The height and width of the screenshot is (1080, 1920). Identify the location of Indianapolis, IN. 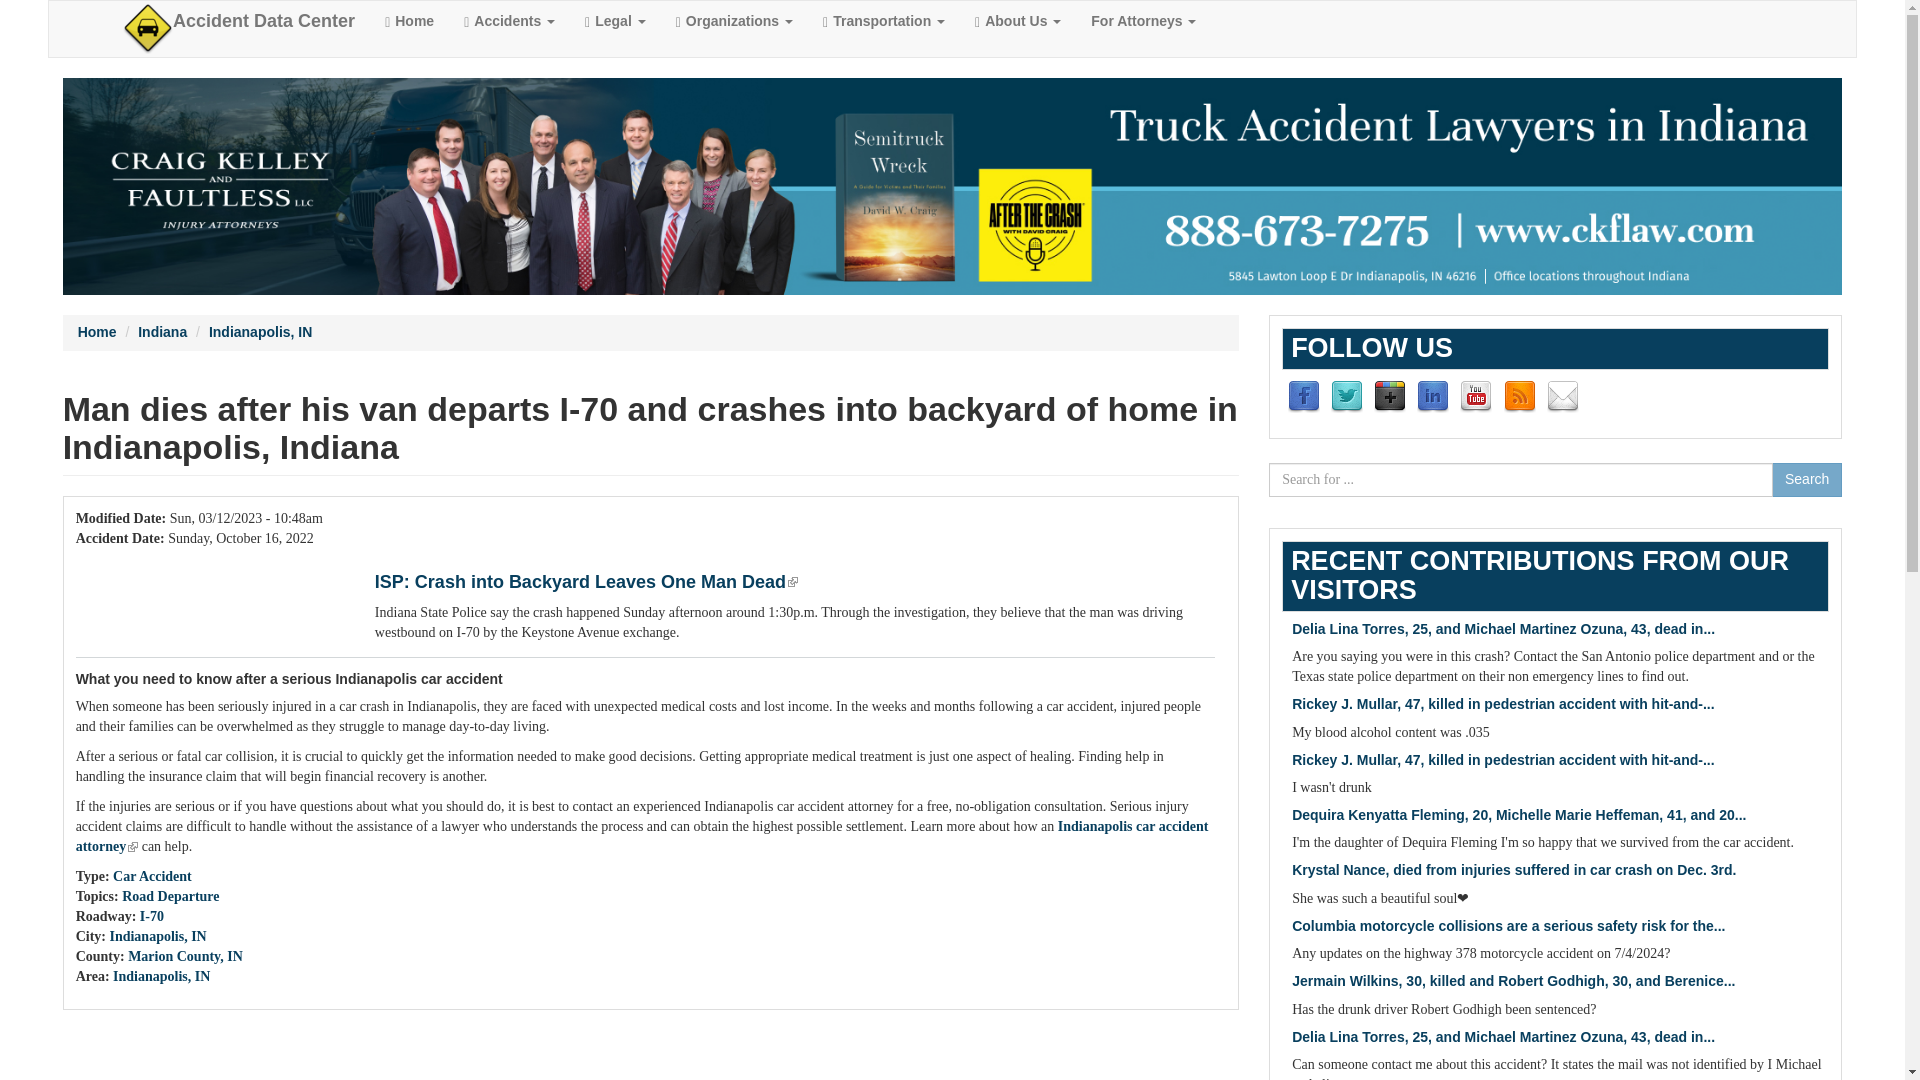
(260, 332).